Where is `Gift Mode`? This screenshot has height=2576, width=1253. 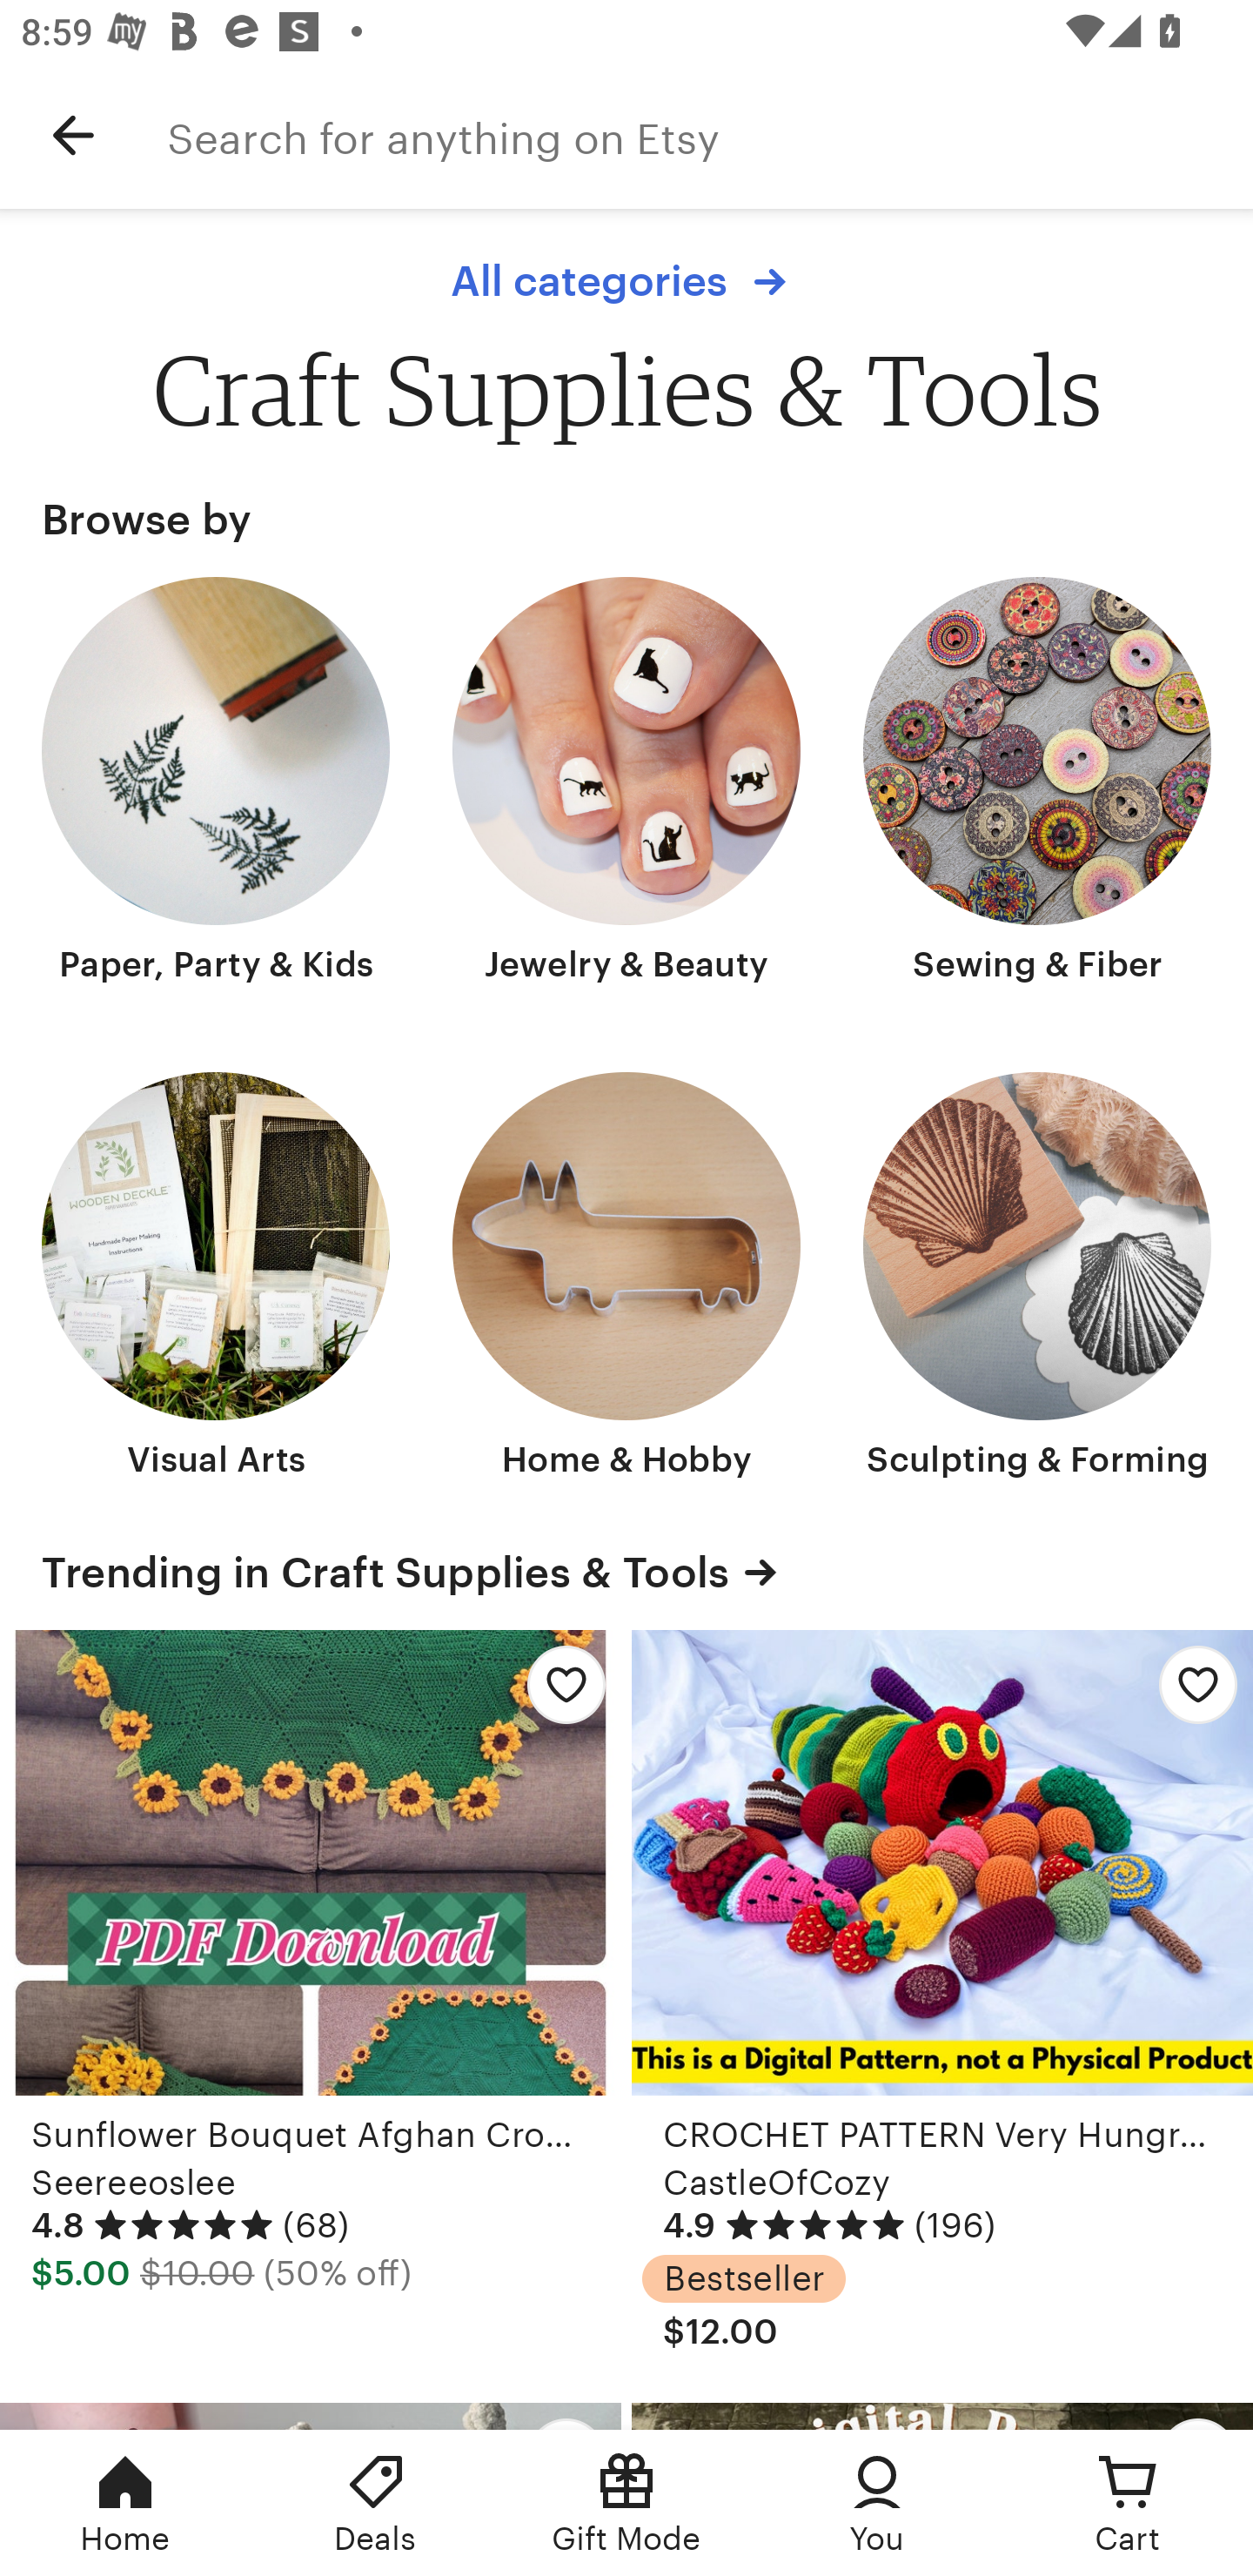 Gift Mode is located at coordinates (626, 2503).